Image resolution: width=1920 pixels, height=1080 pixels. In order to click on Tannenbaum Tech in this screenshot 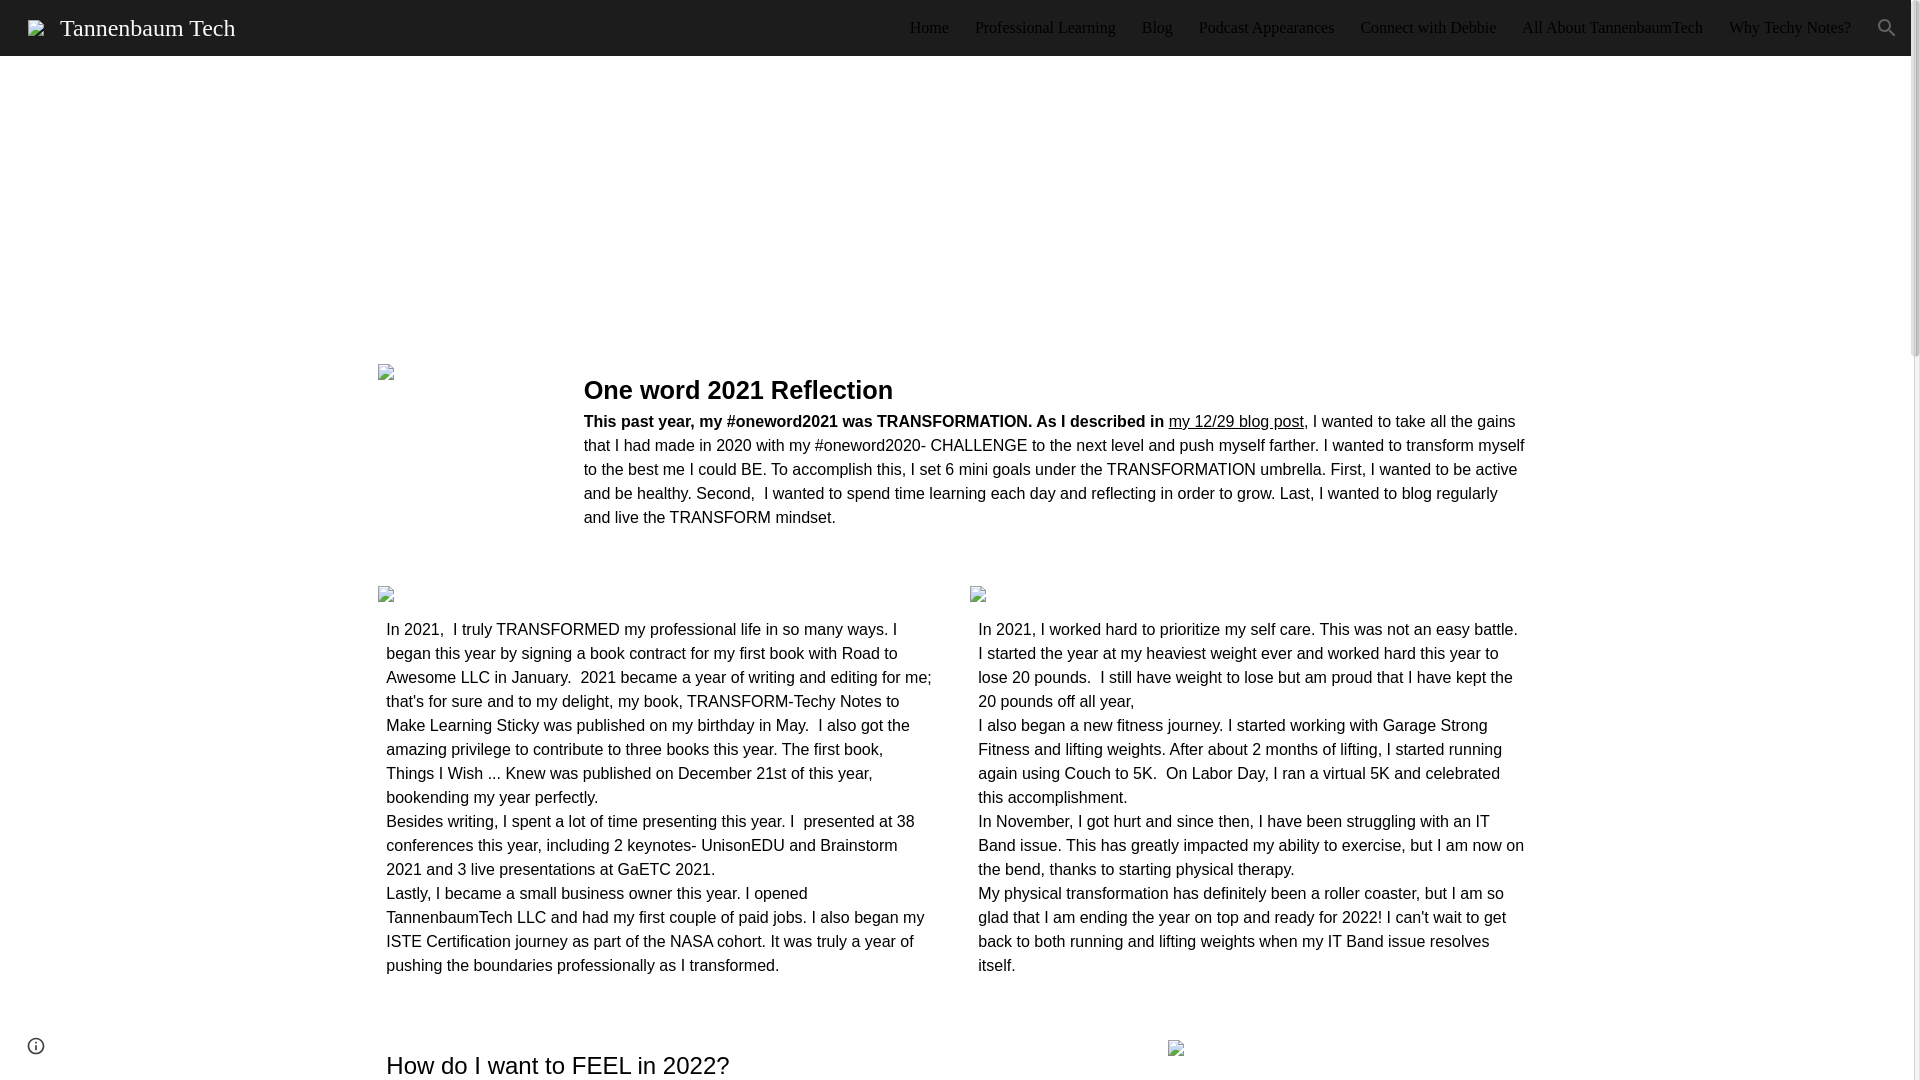, I will do `click(131, 25)`.